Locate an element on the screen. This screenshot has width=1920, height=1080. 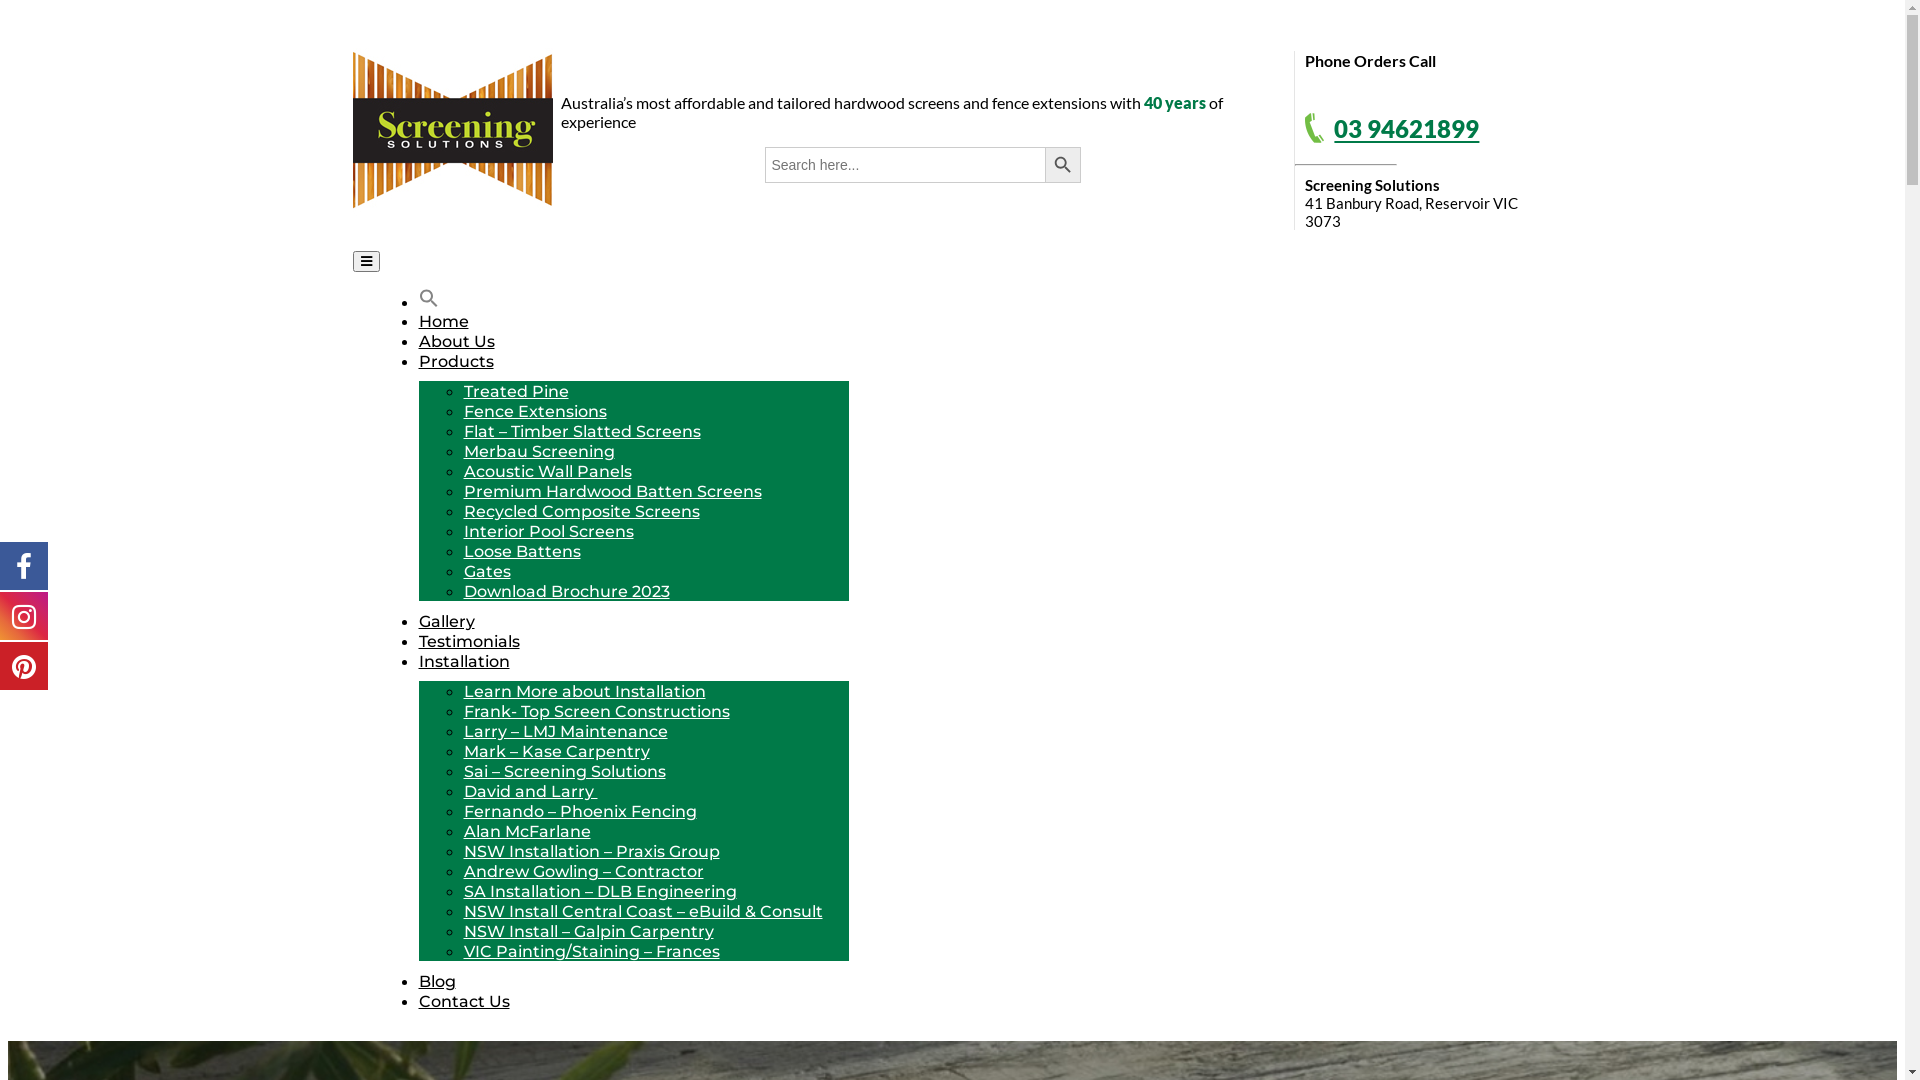
Search Button is located at coordinates (1063, 165).